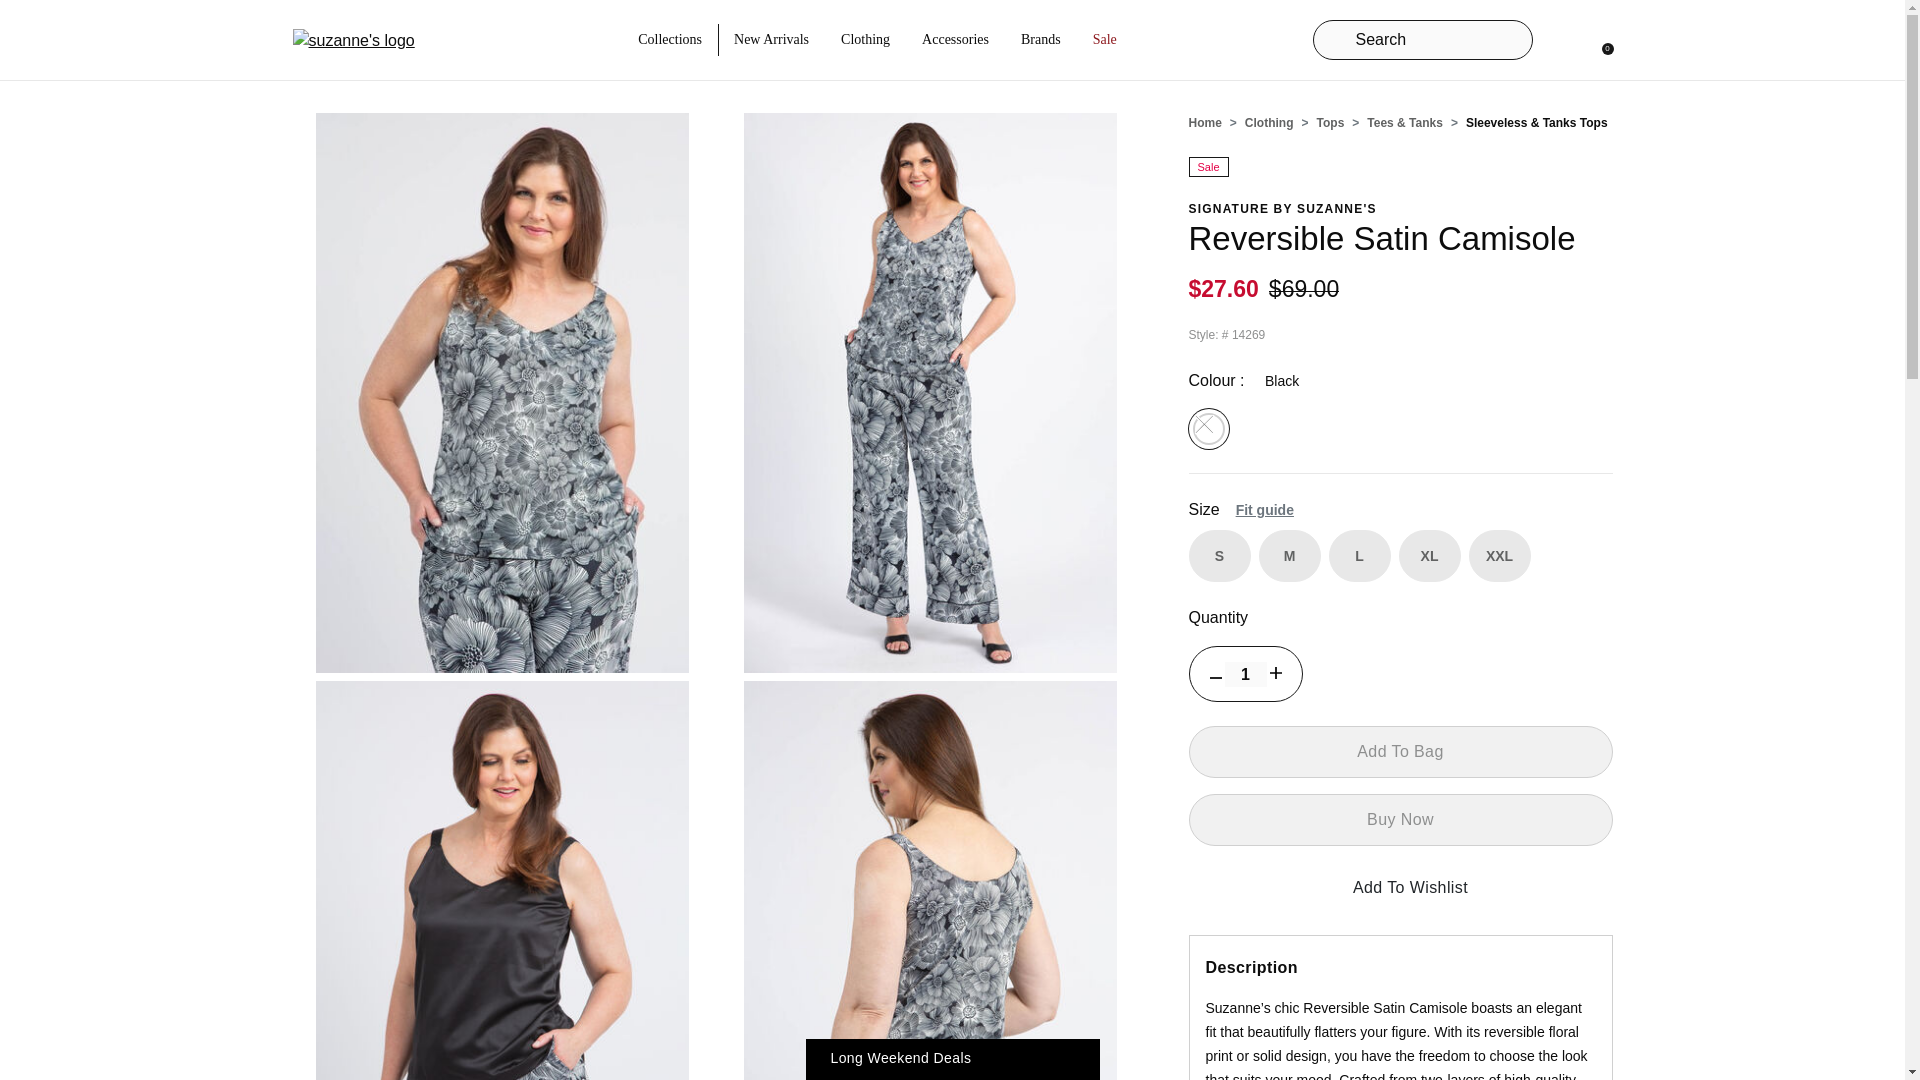 Image resolution: width=1920 pixels, height=1080 pixels. What do you see at coordinates (502, 880) in the screenshot?
I see `Reversible Satin Camisole` at bounding box center [502, 880].